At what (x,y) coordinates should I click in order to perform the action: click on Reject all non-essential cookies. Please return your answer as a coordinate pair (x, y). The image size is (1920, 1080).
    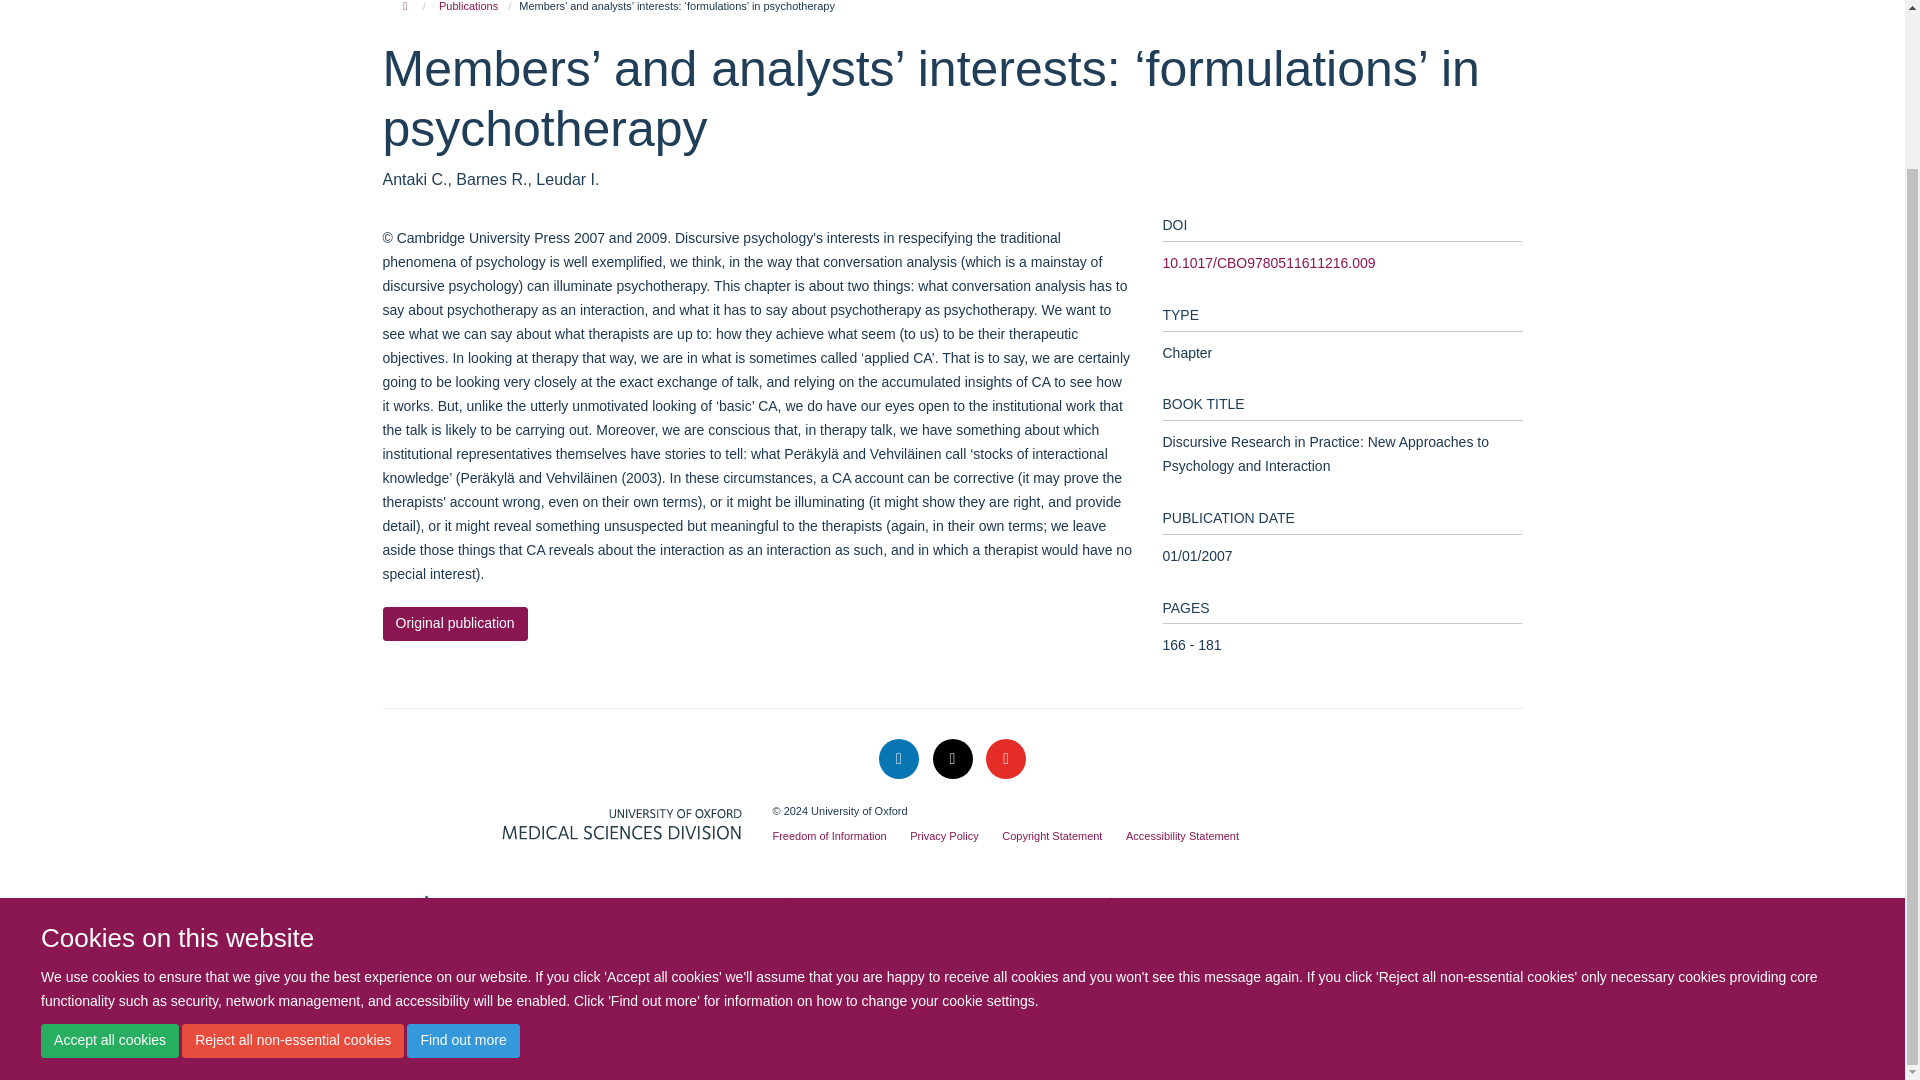
    Looking at the image, I should click on (292, 856).